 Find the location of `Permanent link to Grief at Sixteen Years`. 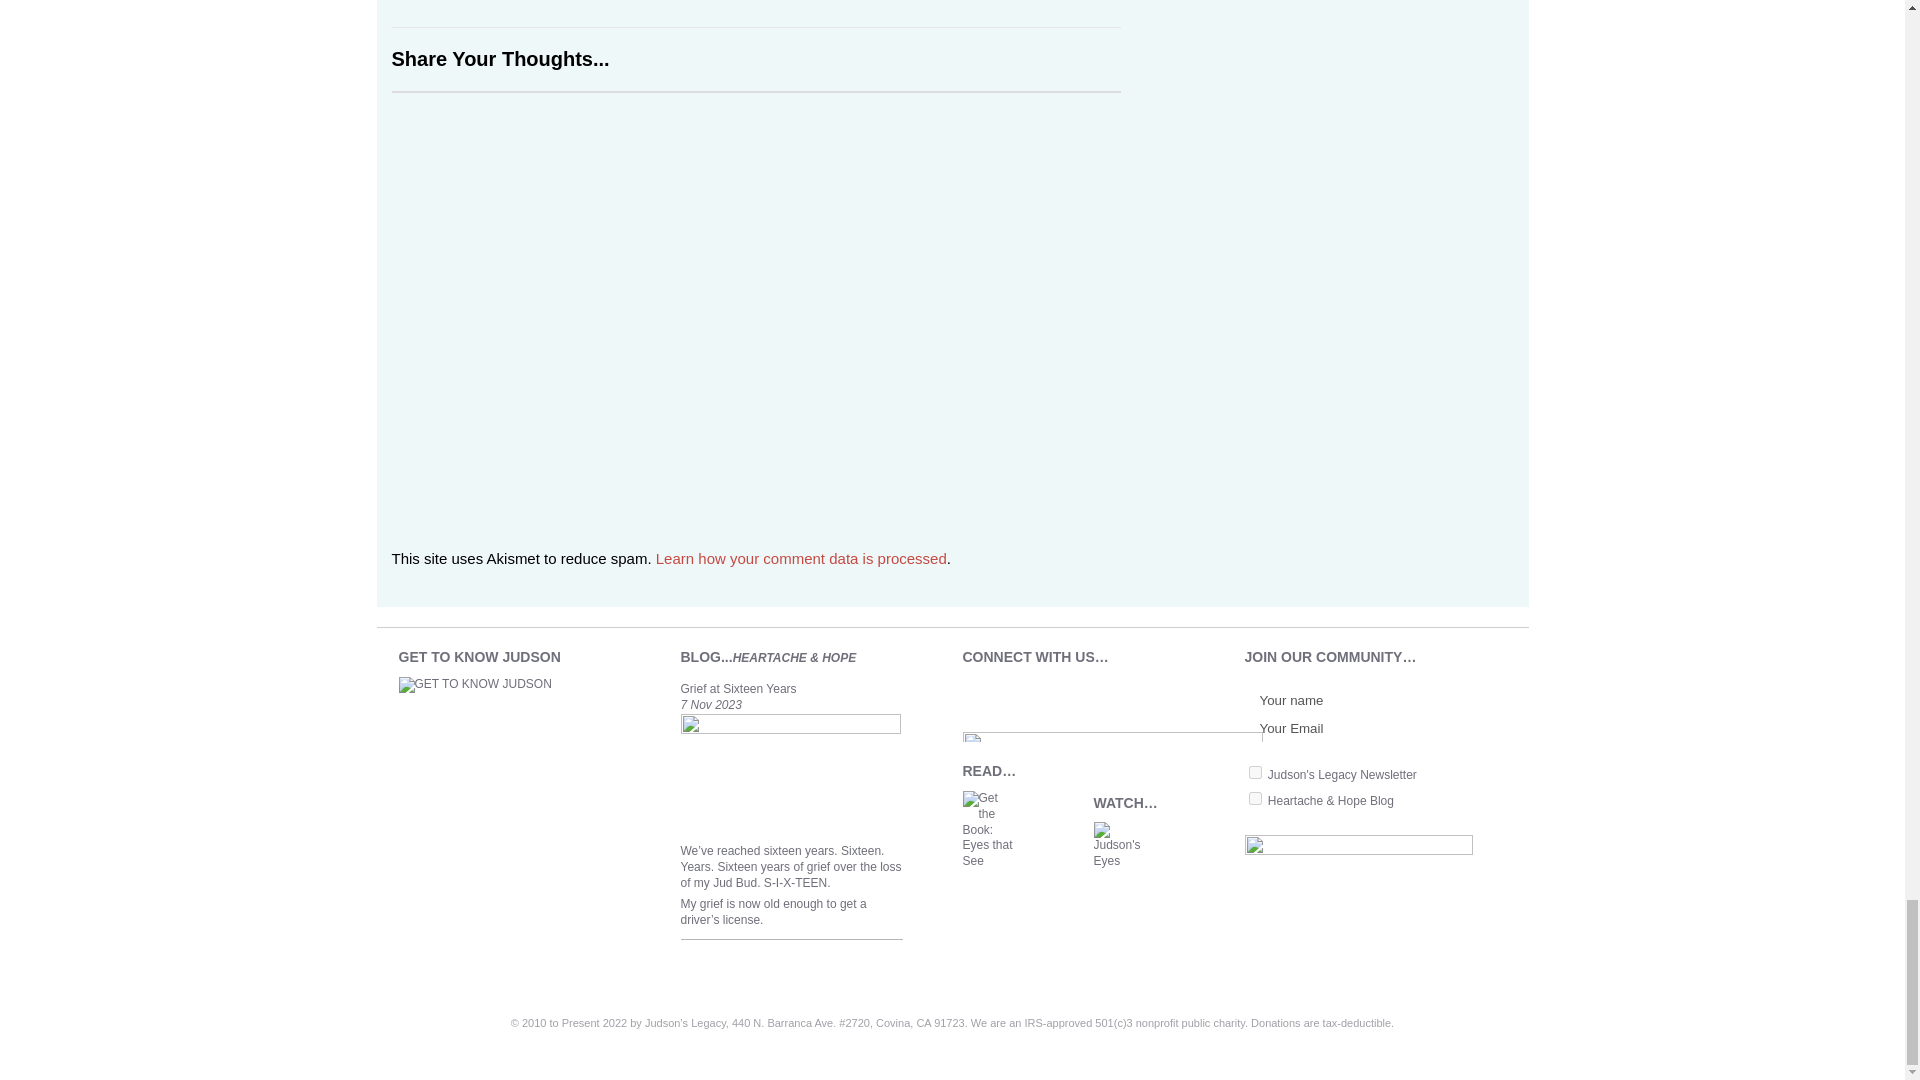

Permanent link to Grief at Sixteen Years is located at coordinates (738, 688).